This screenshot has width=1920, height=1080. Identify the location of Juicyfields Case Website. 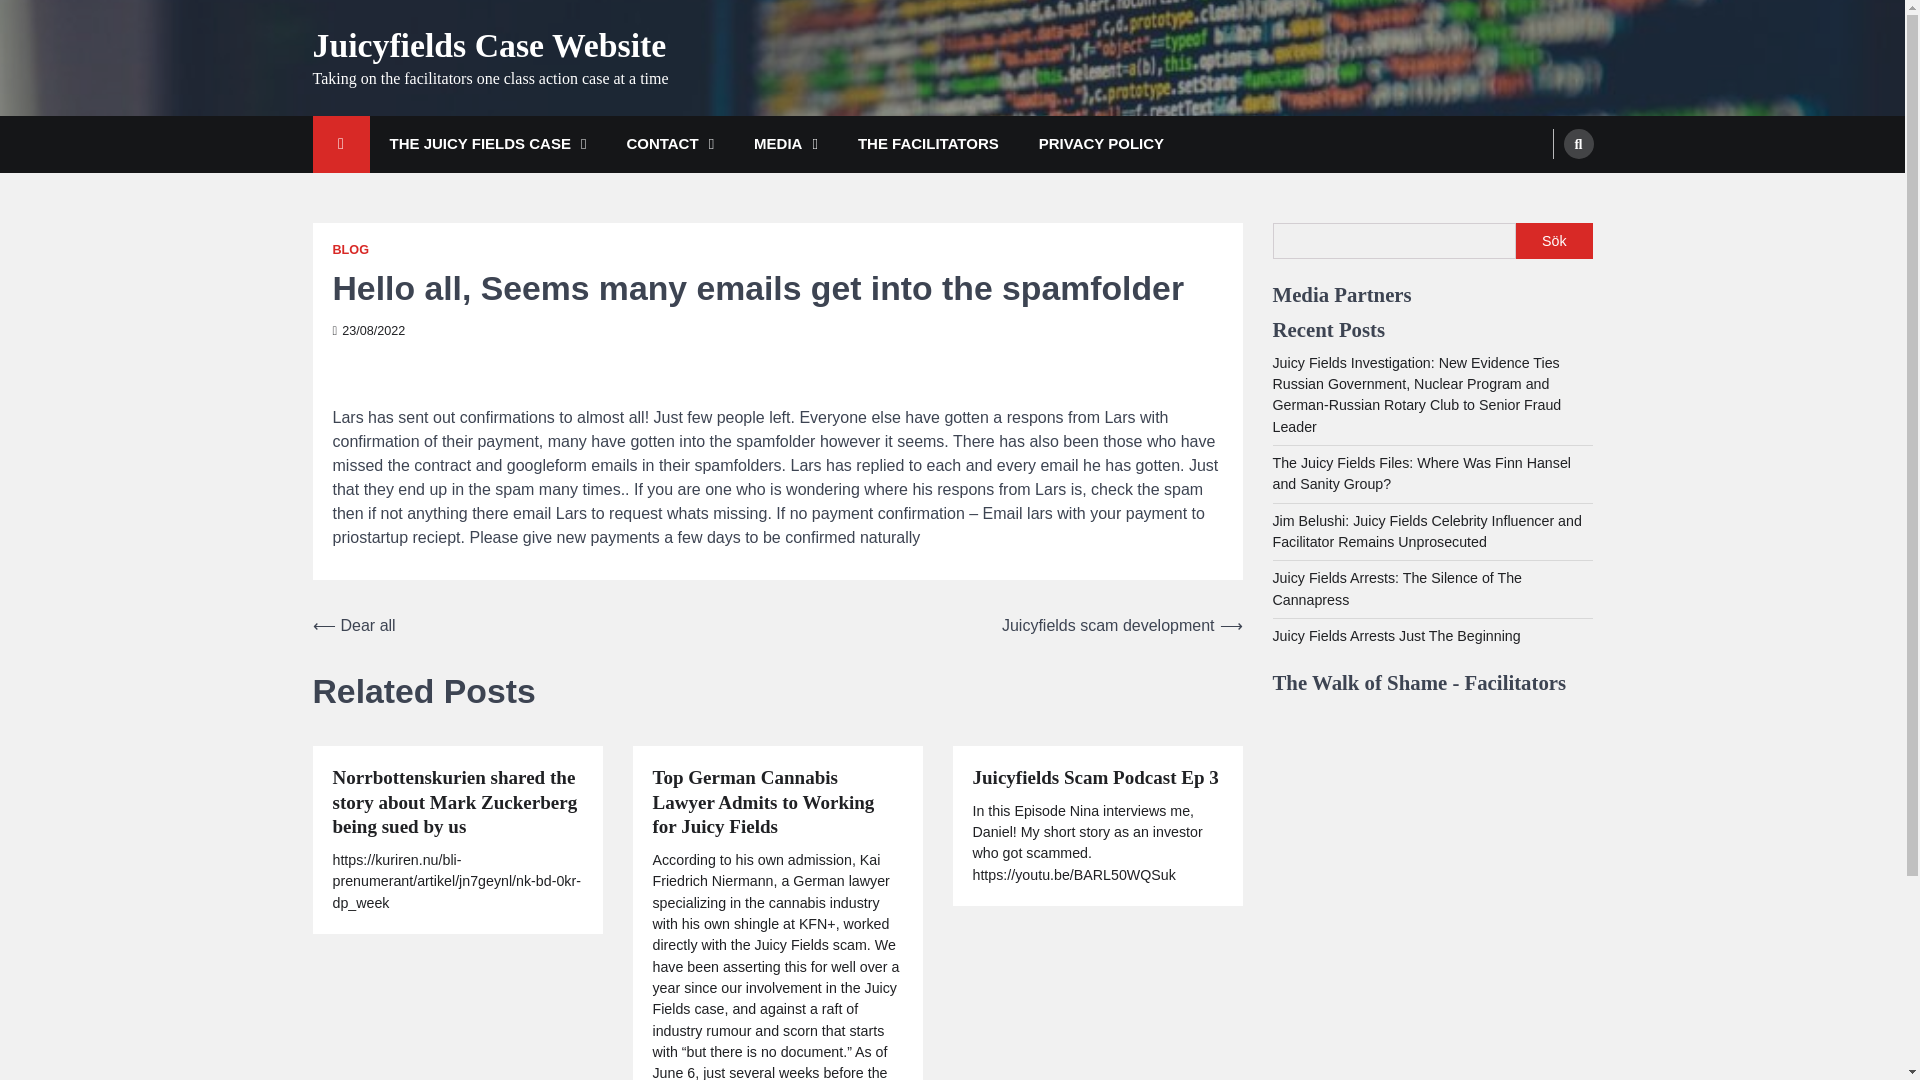
(488, 45).